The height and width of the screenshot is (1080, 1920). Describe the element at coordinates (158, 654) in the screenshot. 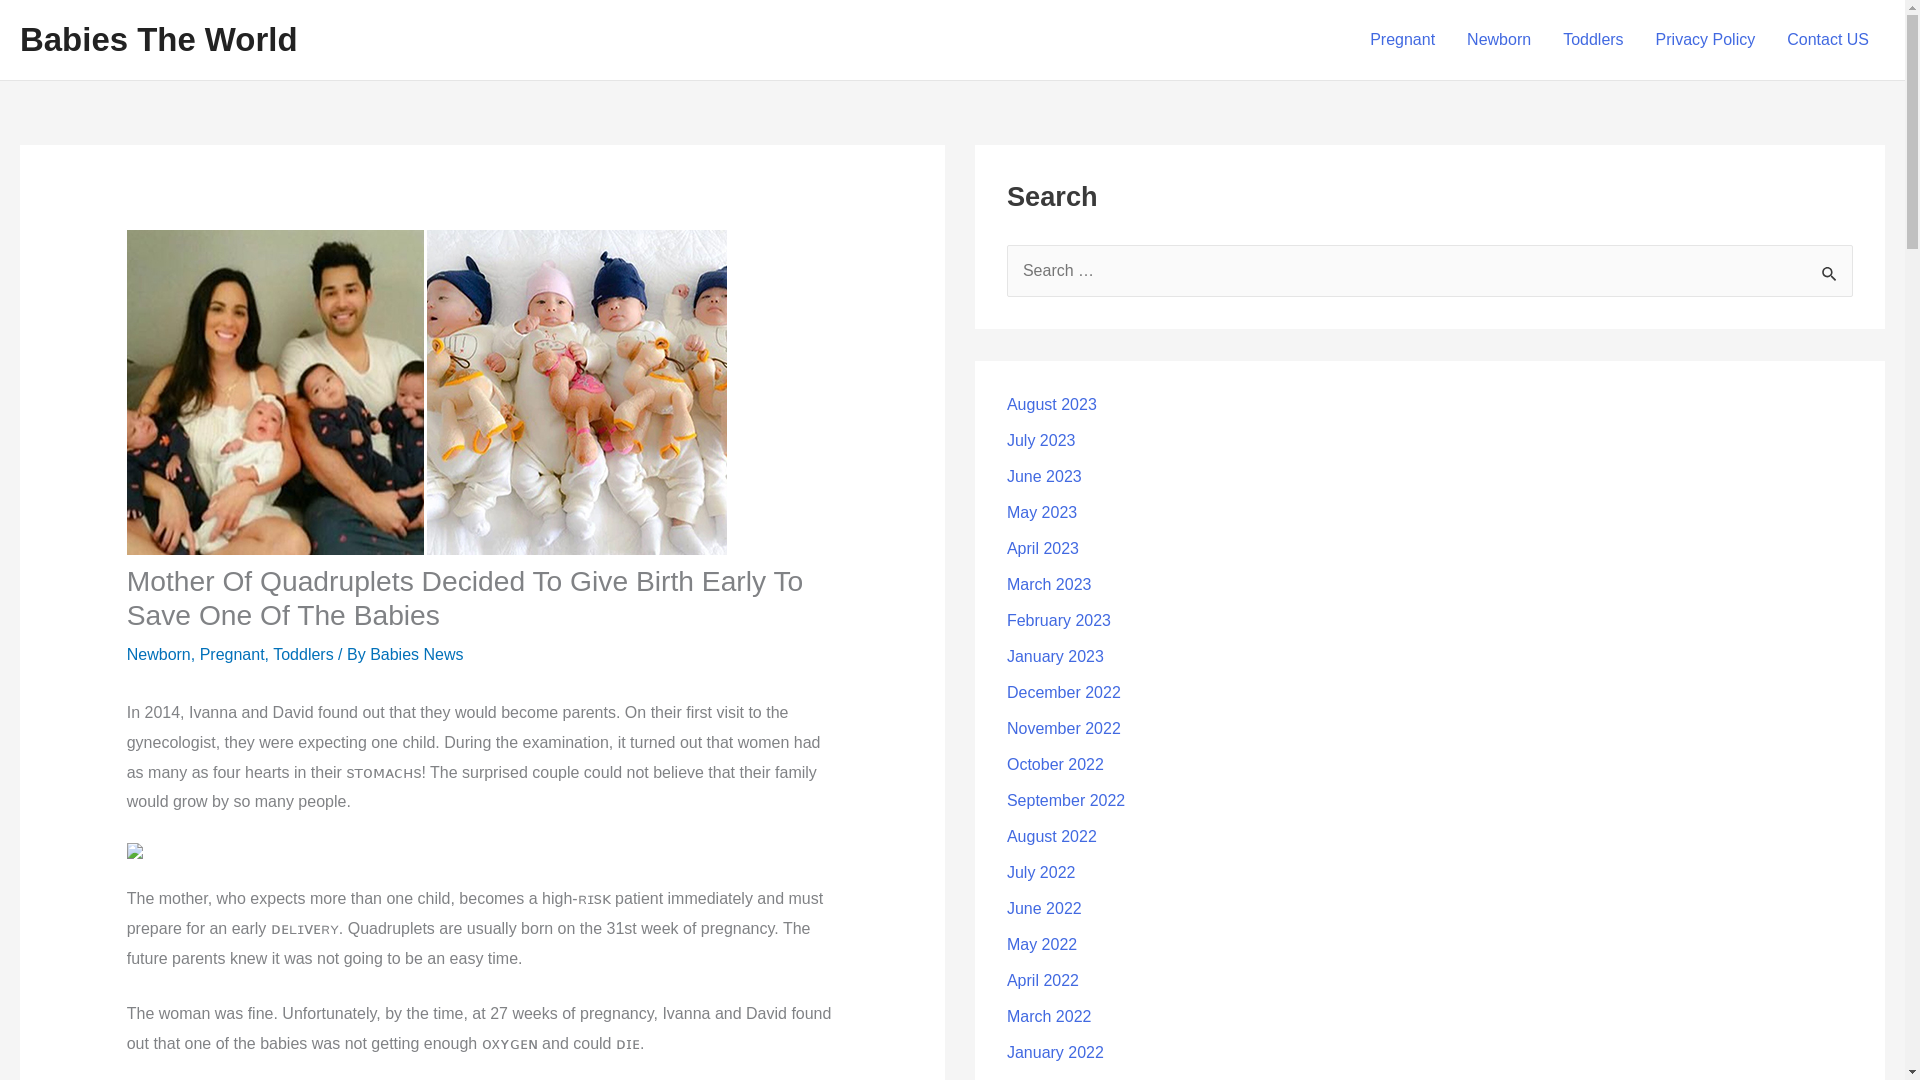

I see `Newborn` at that location.